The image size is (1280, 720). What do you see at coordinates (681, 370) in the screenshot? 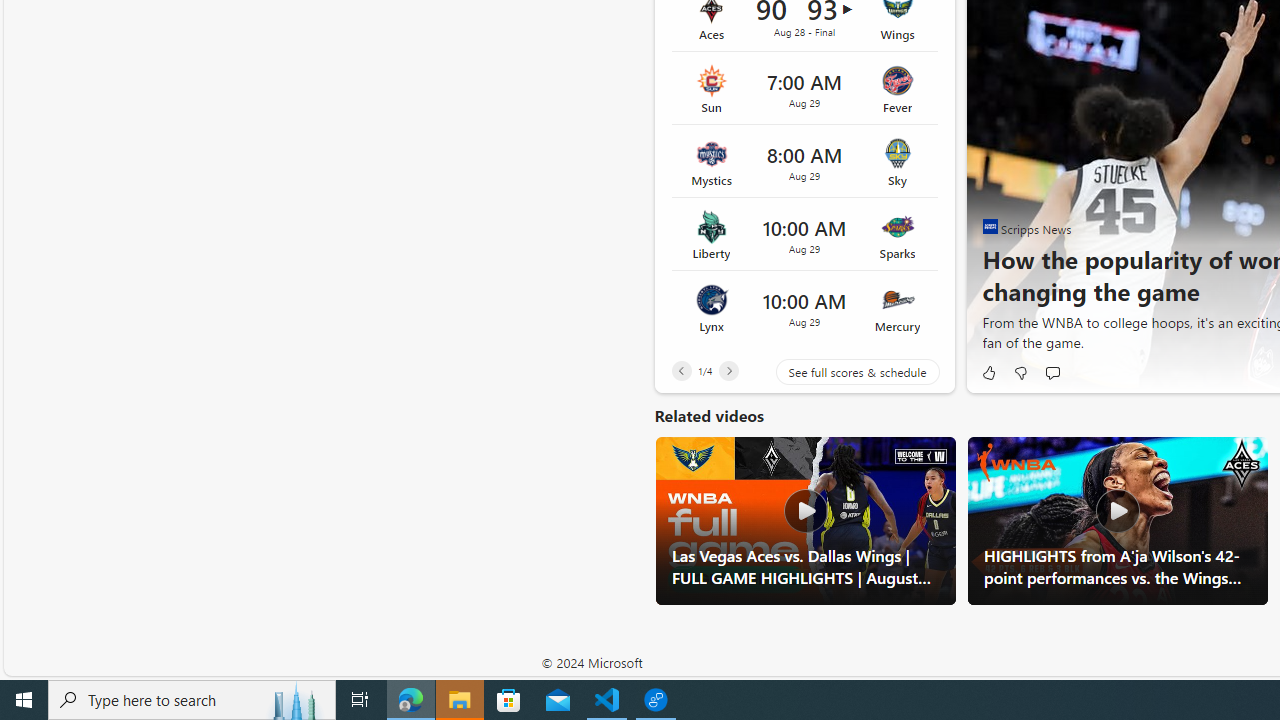
I see `Previous` at bounding box center [681, 370].